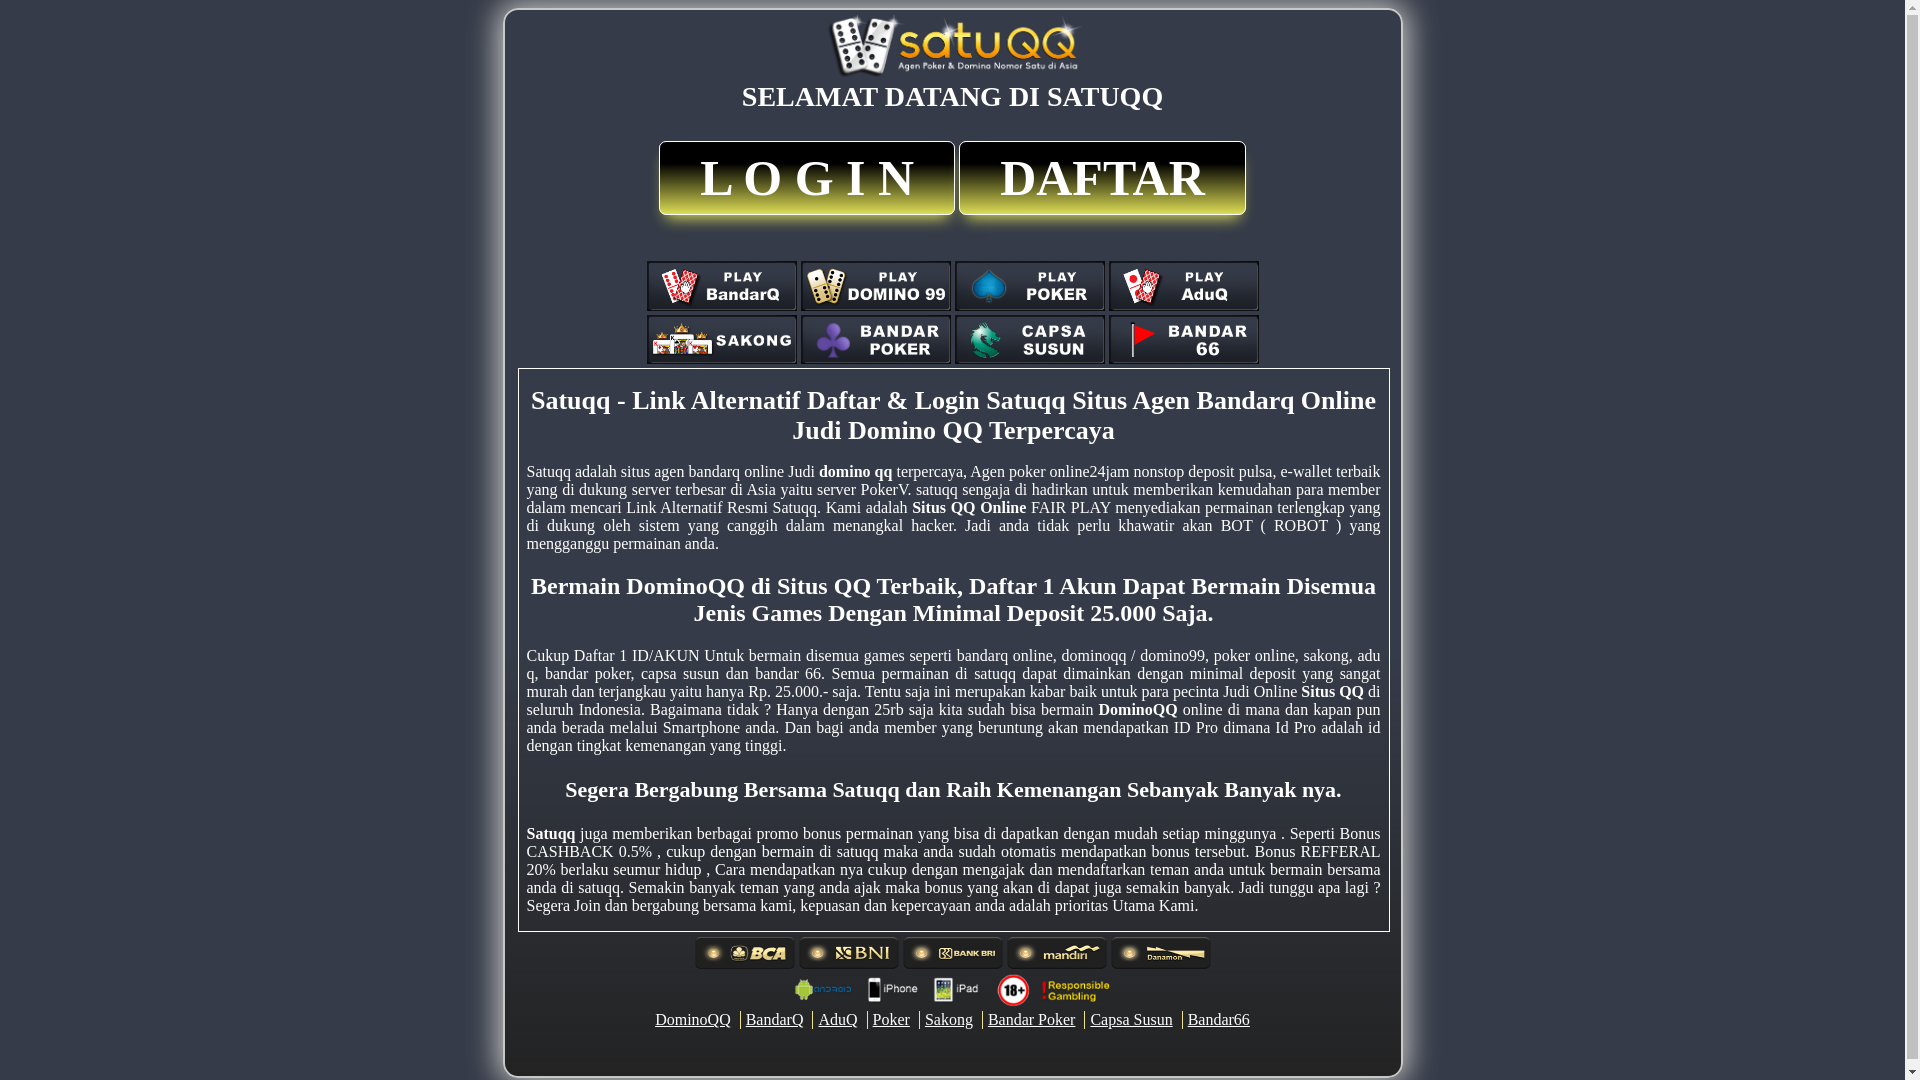  What do you see at coordinates (1032, 1020) in the screenshot?
I see `Bandar Poker` at bounding box center [1032, 1020].